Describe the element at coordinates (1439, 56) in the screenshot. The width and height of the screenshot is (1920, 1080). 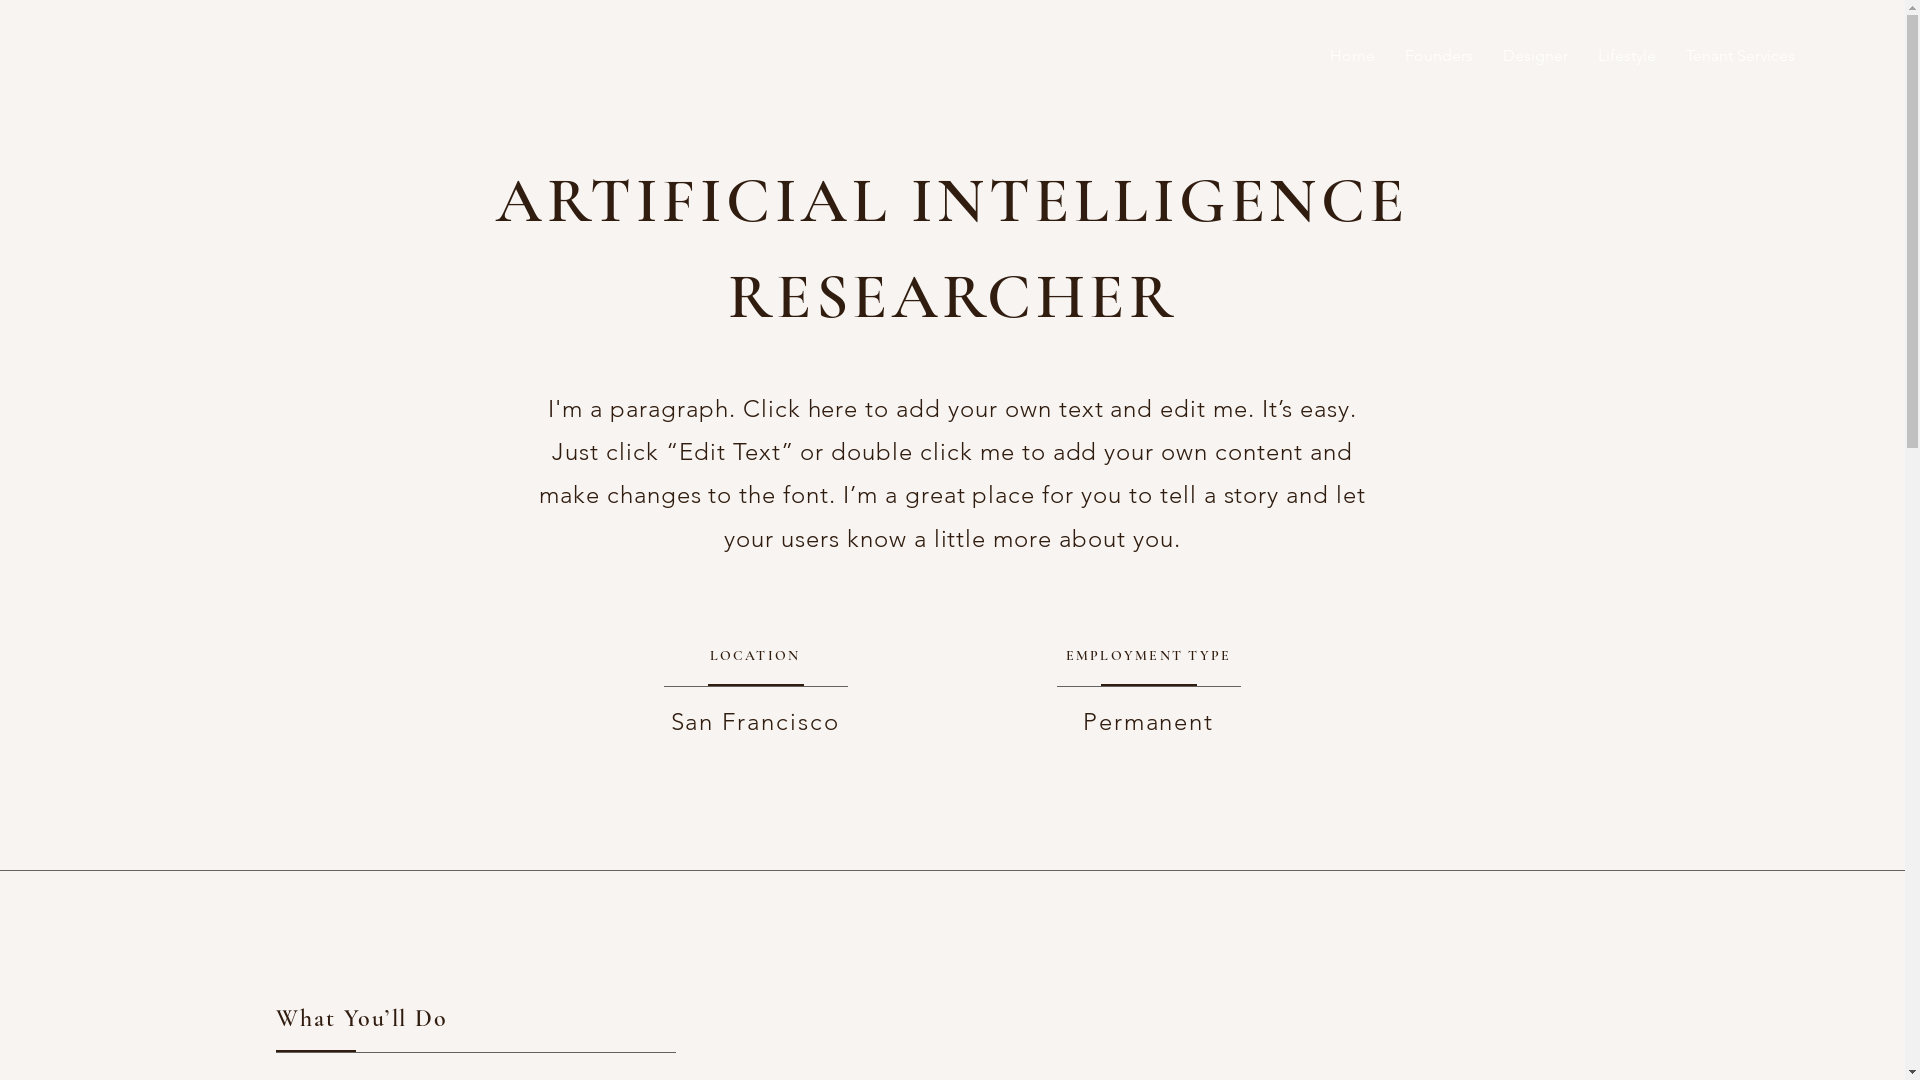
I see `Founders` at that location.